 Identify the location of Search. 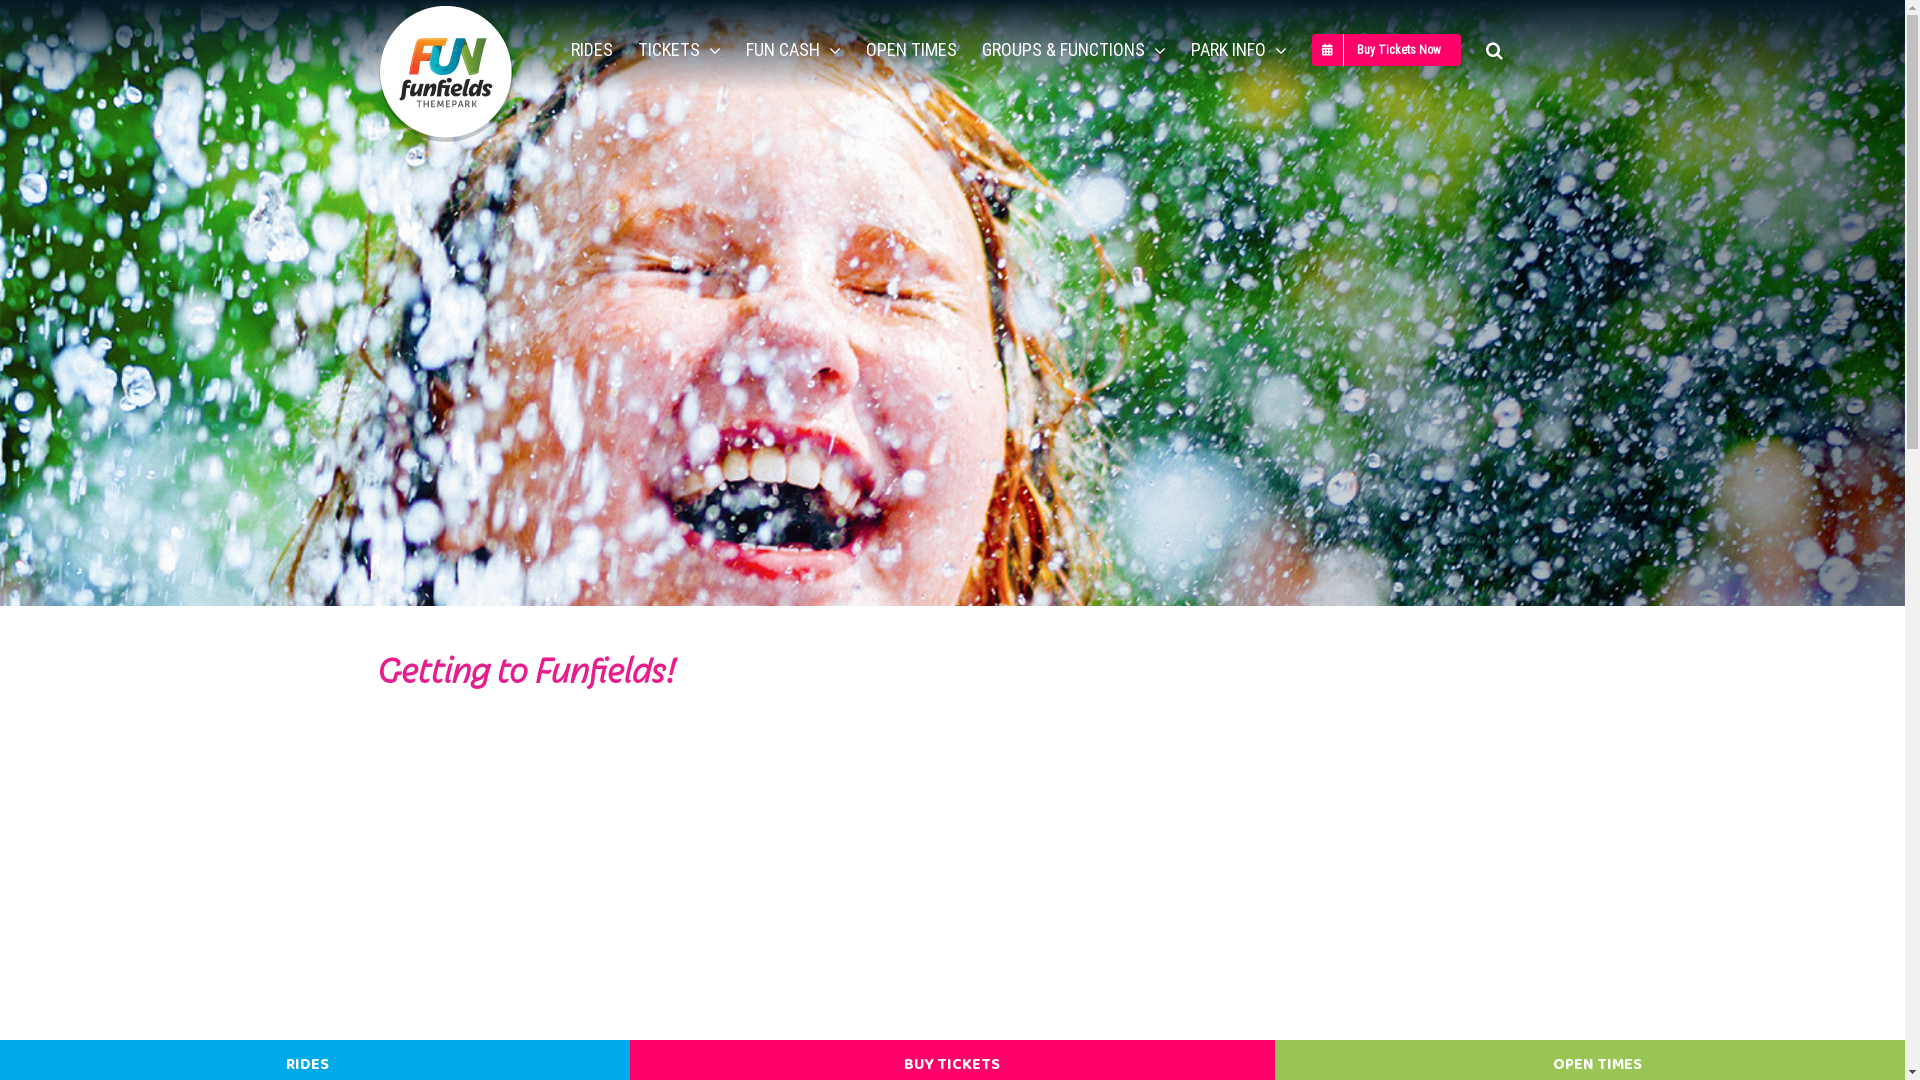
(1494, 50).